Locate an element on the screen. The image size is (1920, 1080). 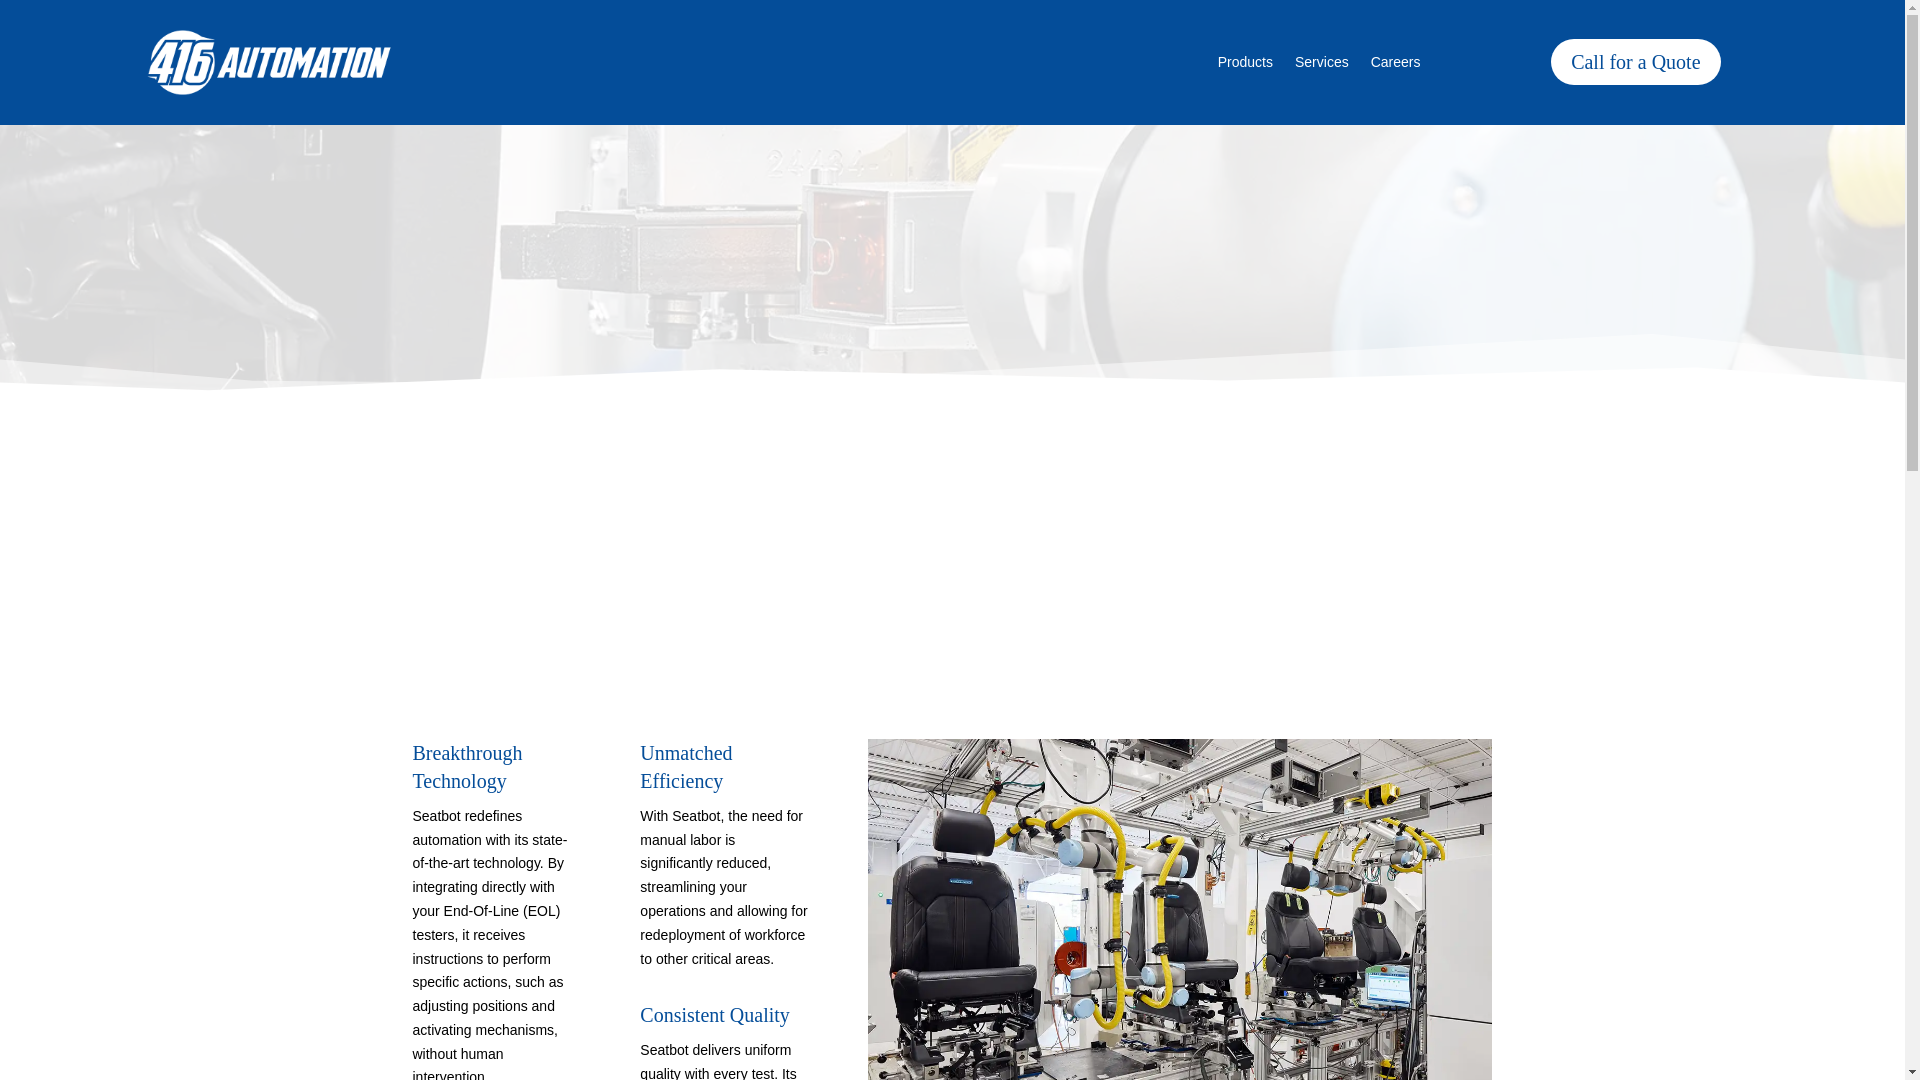
Call for a Quote is located at coordinates (1636, 62).